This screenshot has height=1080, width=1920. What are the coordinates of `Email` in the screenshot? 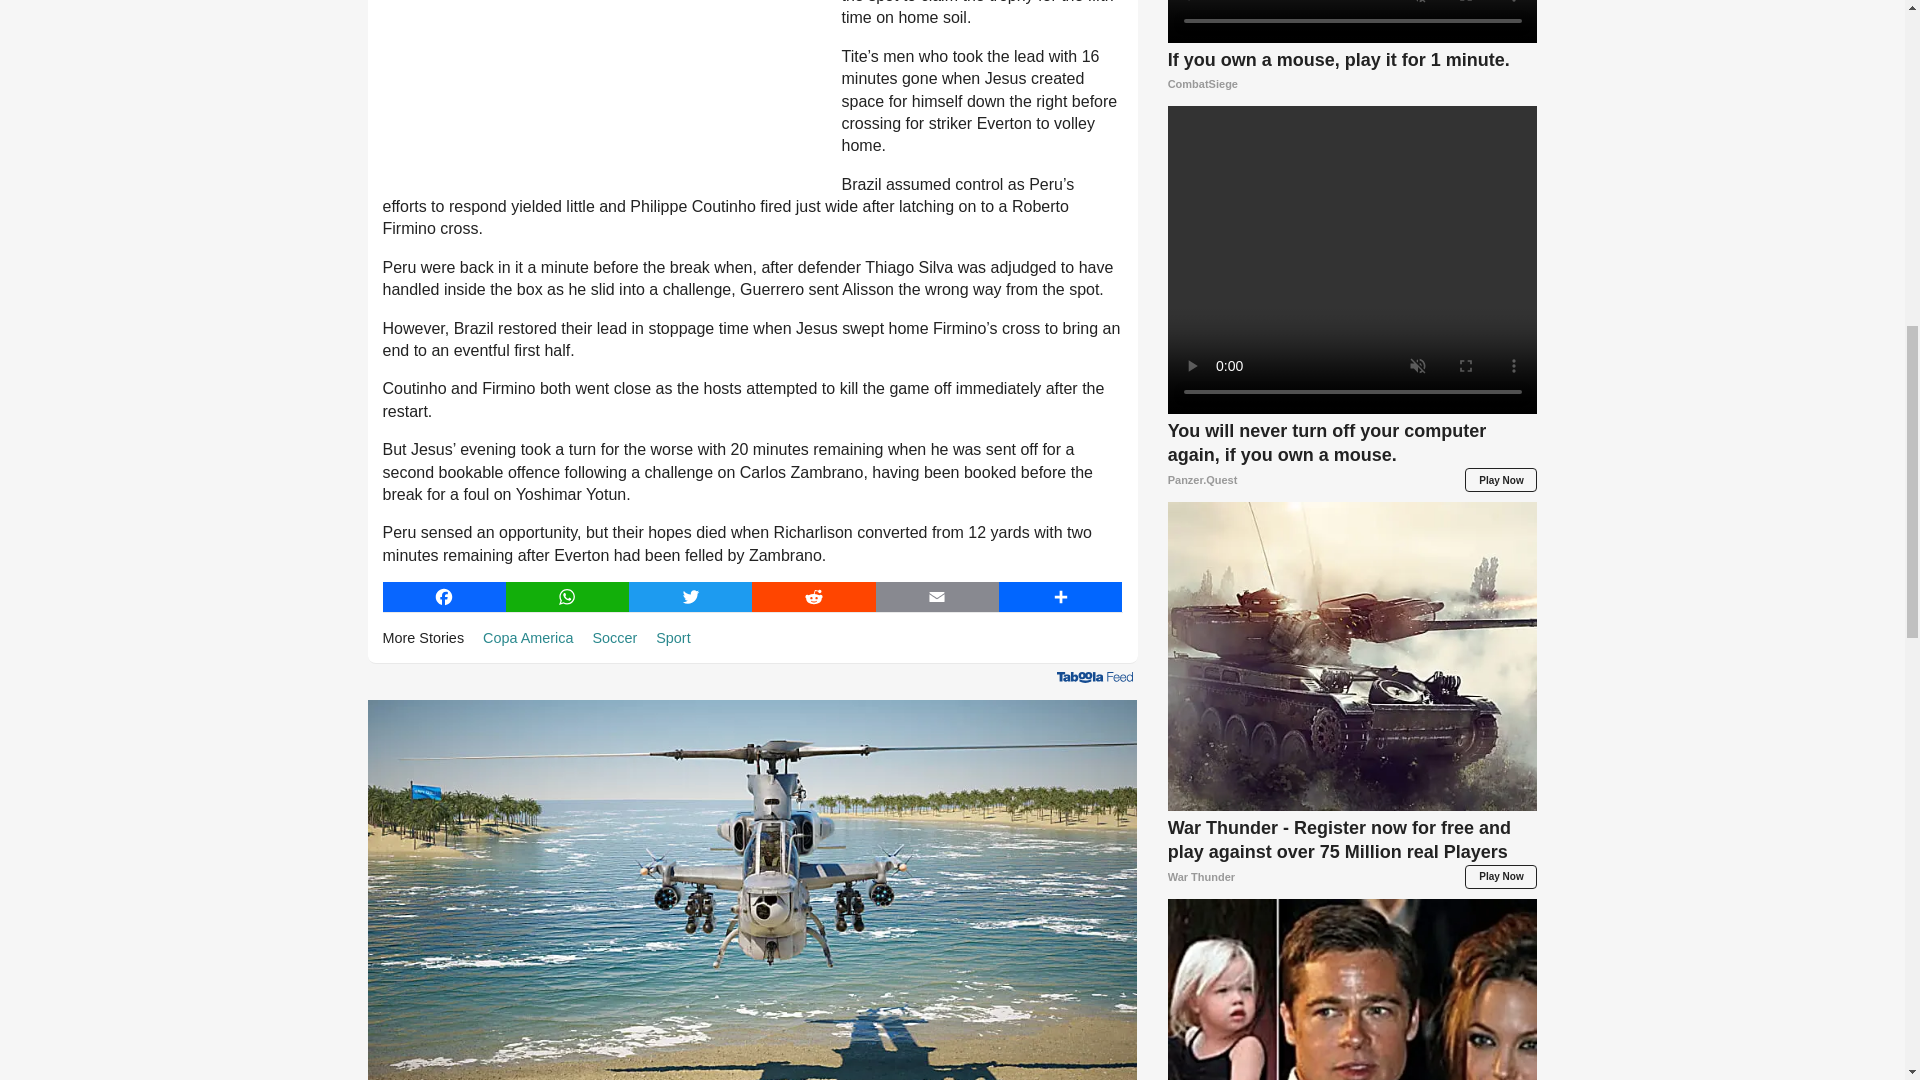 It's located at (936, 597).